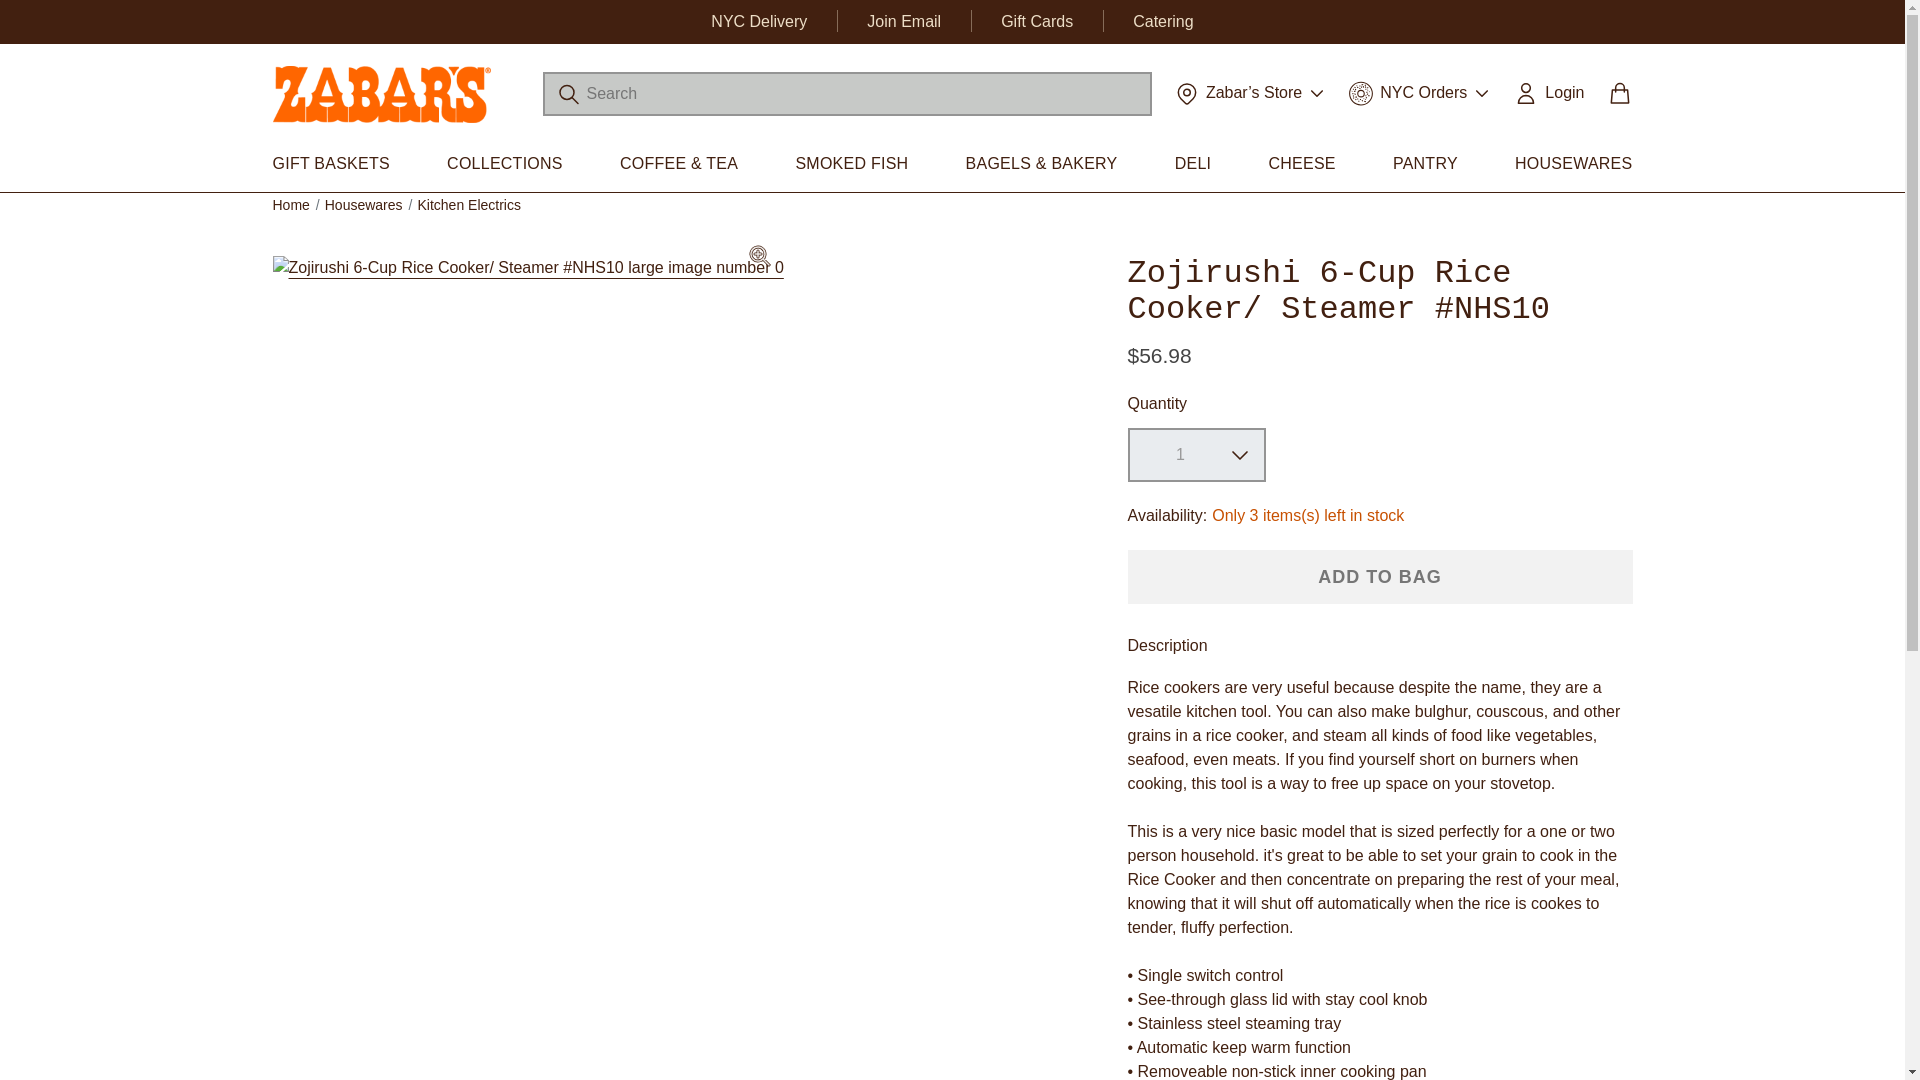 This screenshot has width=1920, height=1080. Describe the element at coordinates (904, 21) in the screenshot. I see `Join Email` at that location.